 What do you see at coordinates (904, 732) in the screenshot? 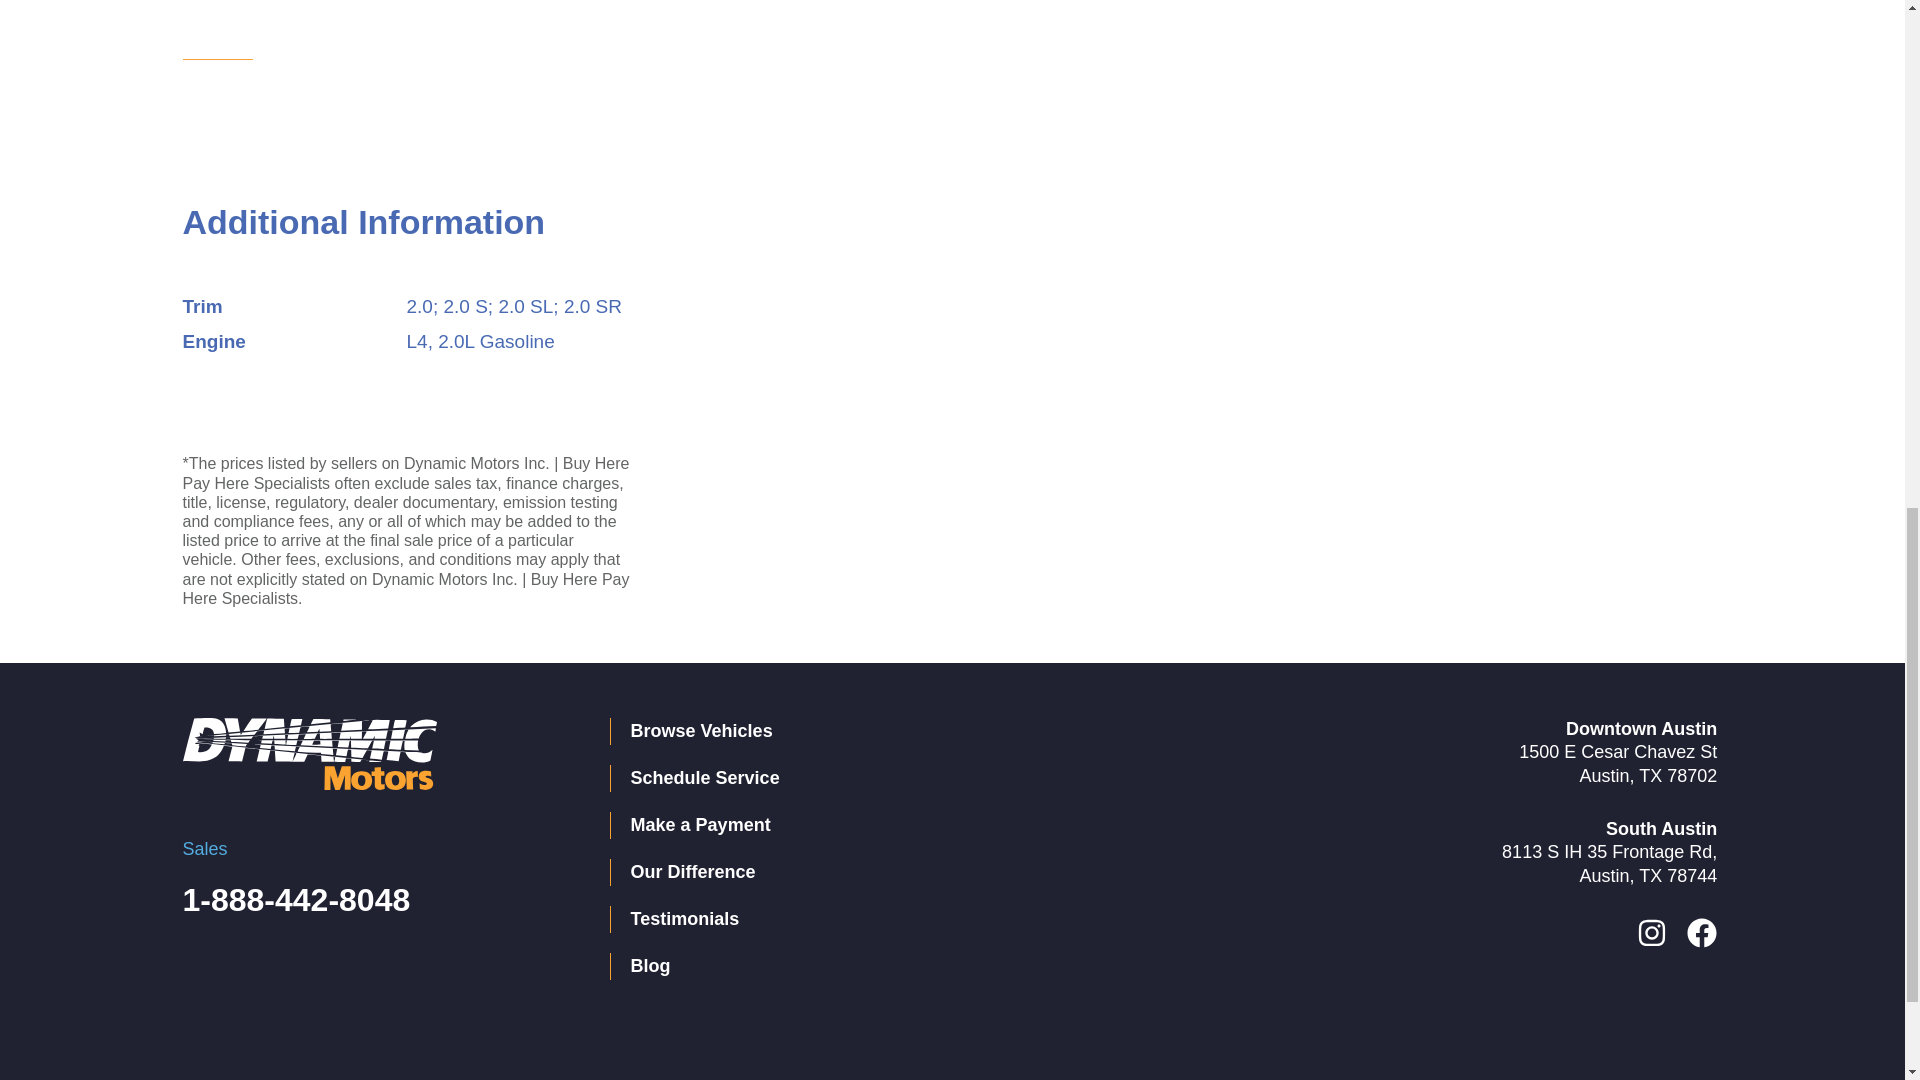
I see `Browse Vehicles` at bounding box center [904, 732].